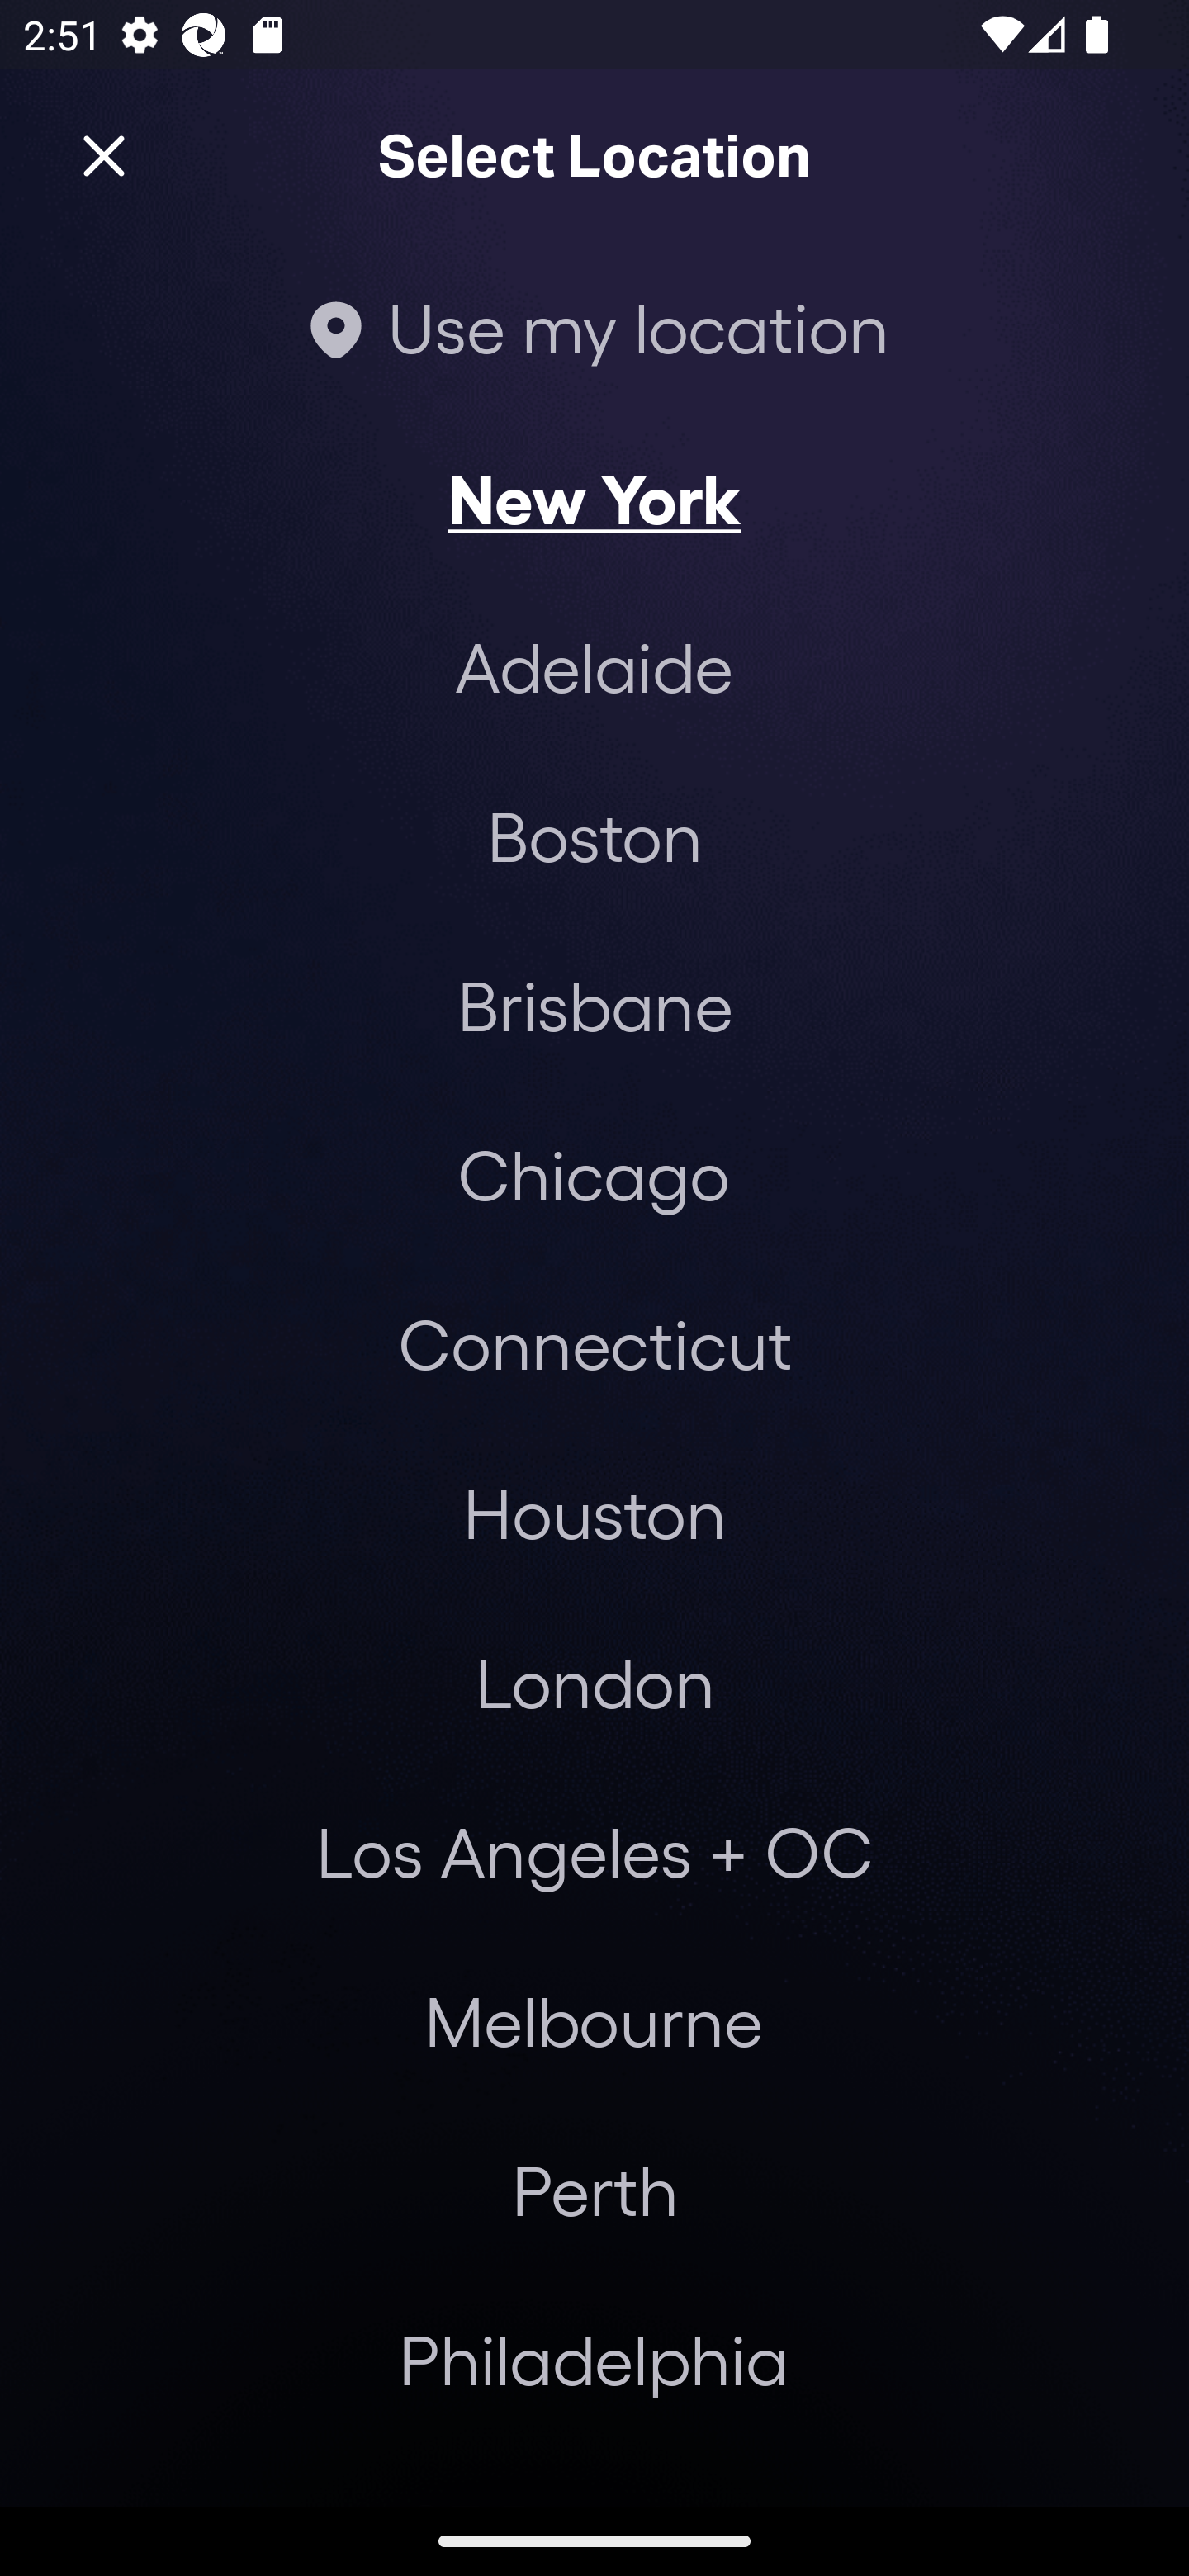  Describe the element at coordinates (593, 2021) in the screenshot. I see `Melbourne` at that location.